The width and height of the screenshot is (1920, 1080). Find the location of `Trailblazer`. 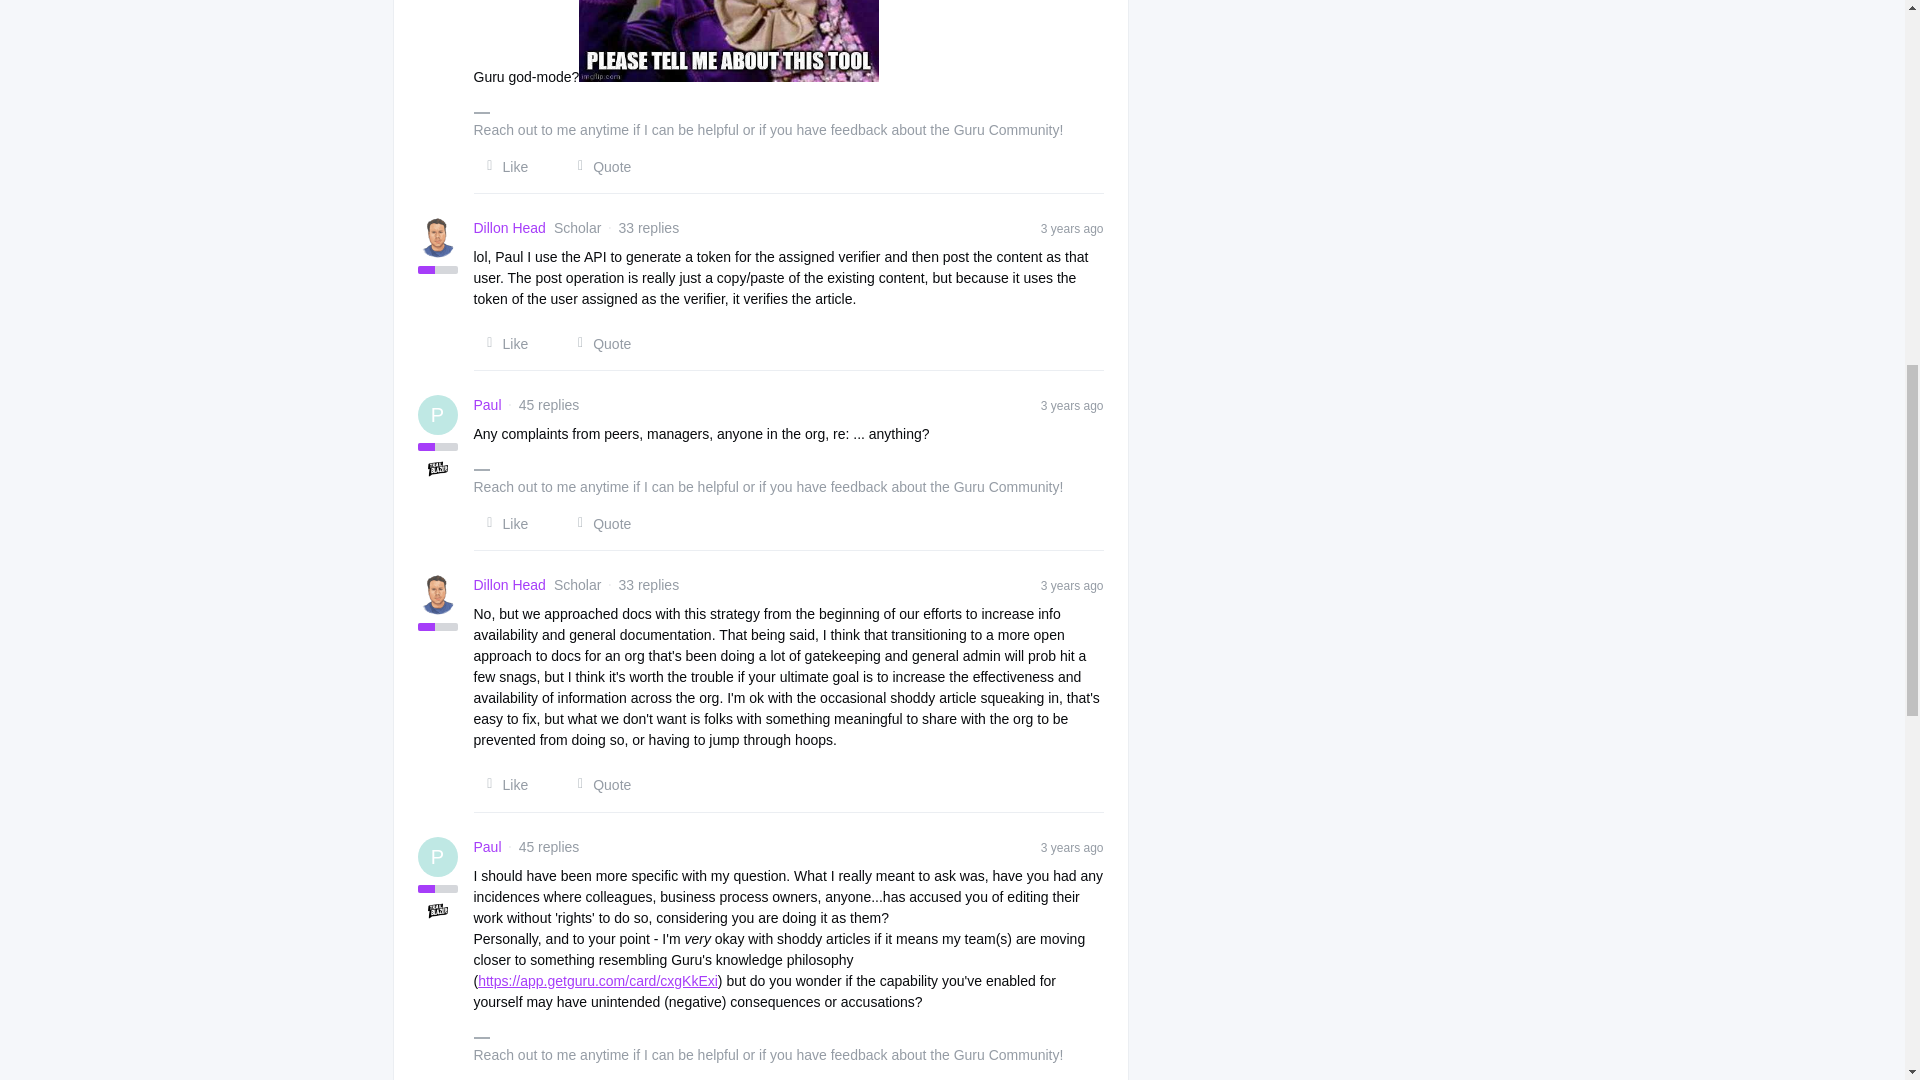

Trailblazer is located at coordinates (438, 910).